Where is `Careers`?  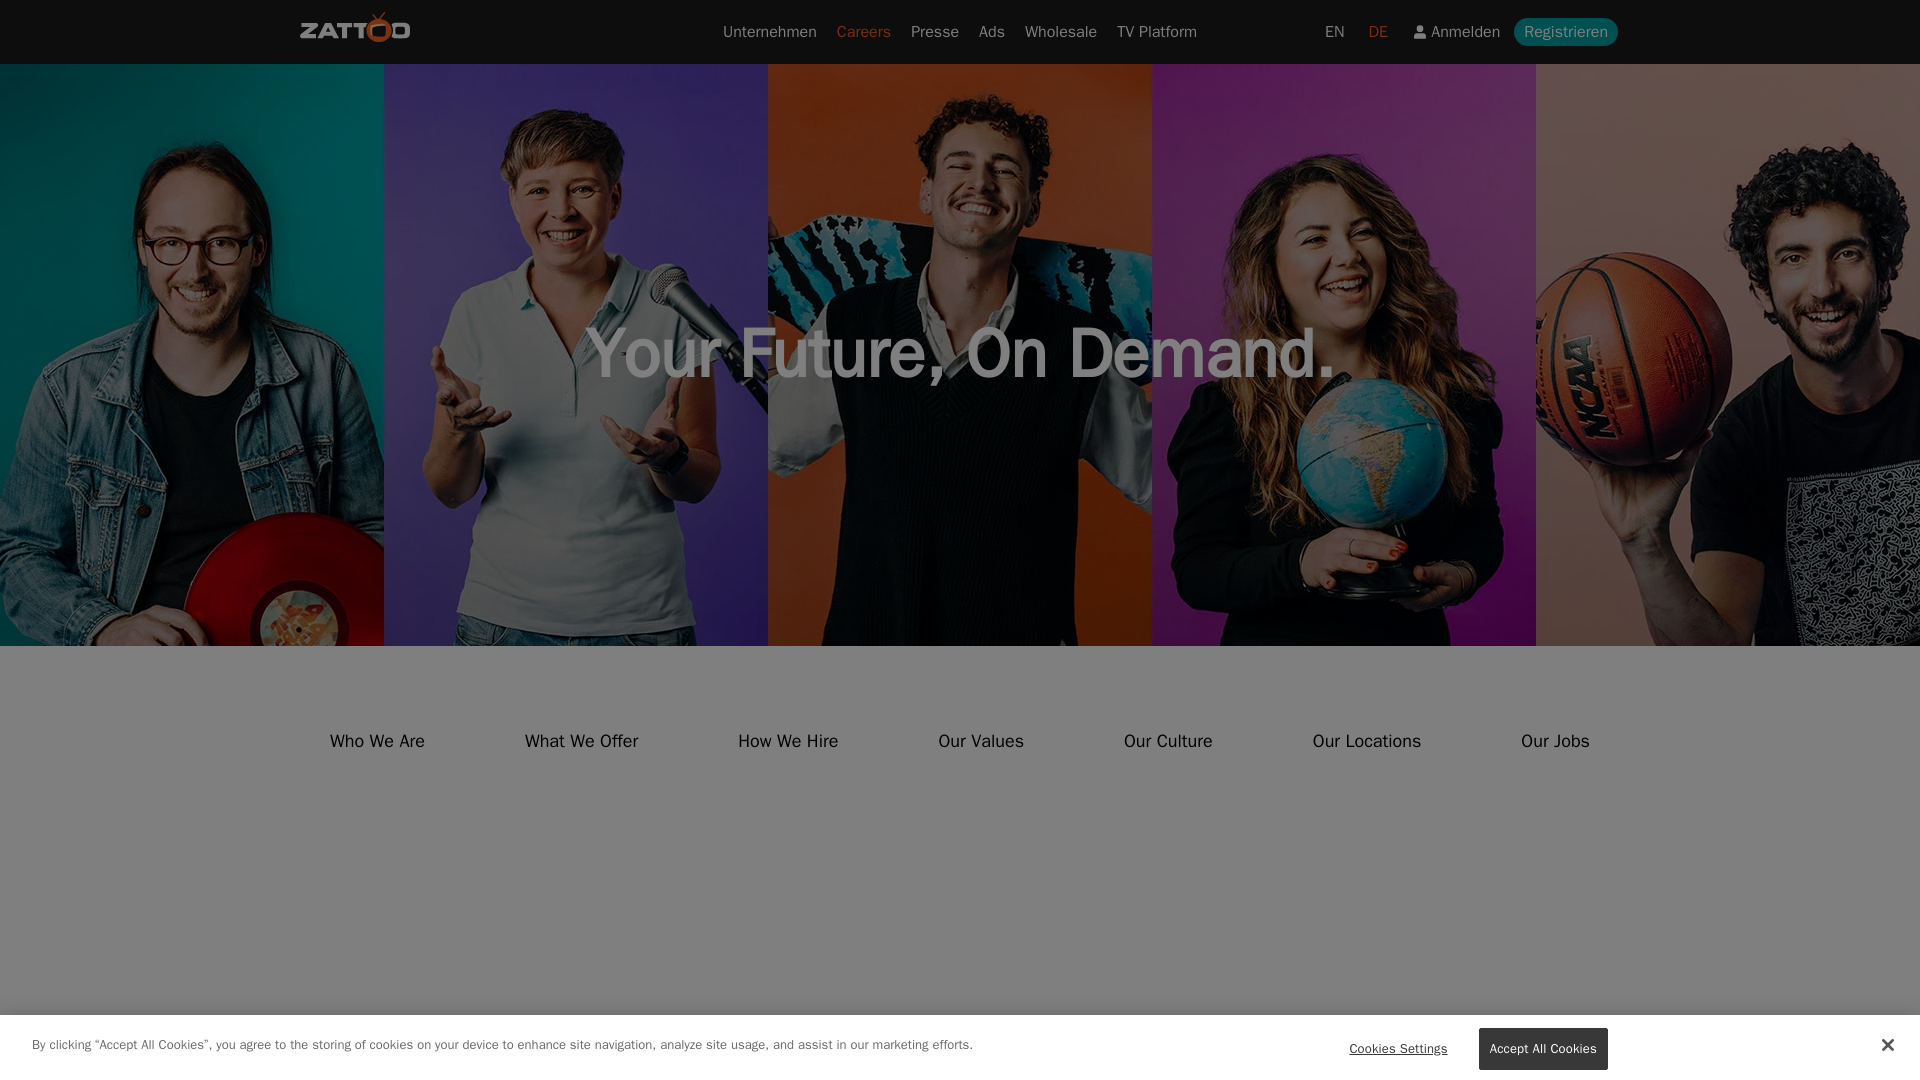 Careers is located at coordinates (864, 32).